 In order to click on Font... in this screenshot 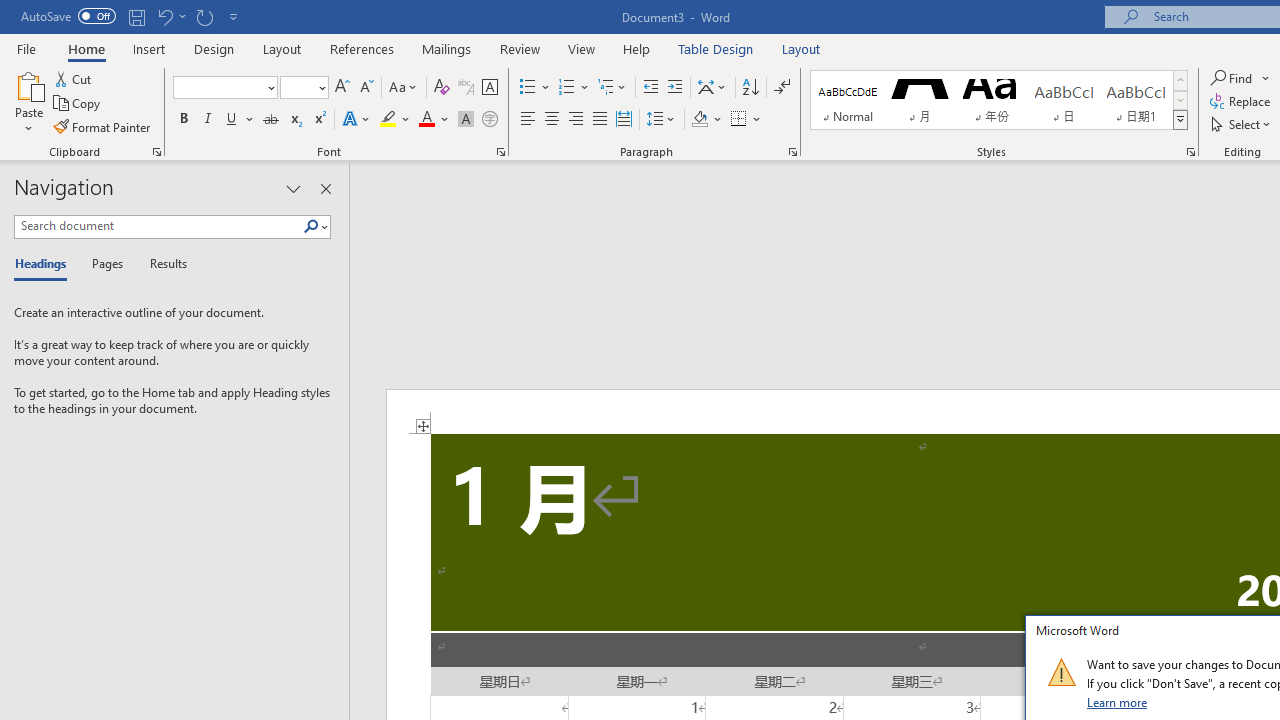, I will do `click(500, 152)`.